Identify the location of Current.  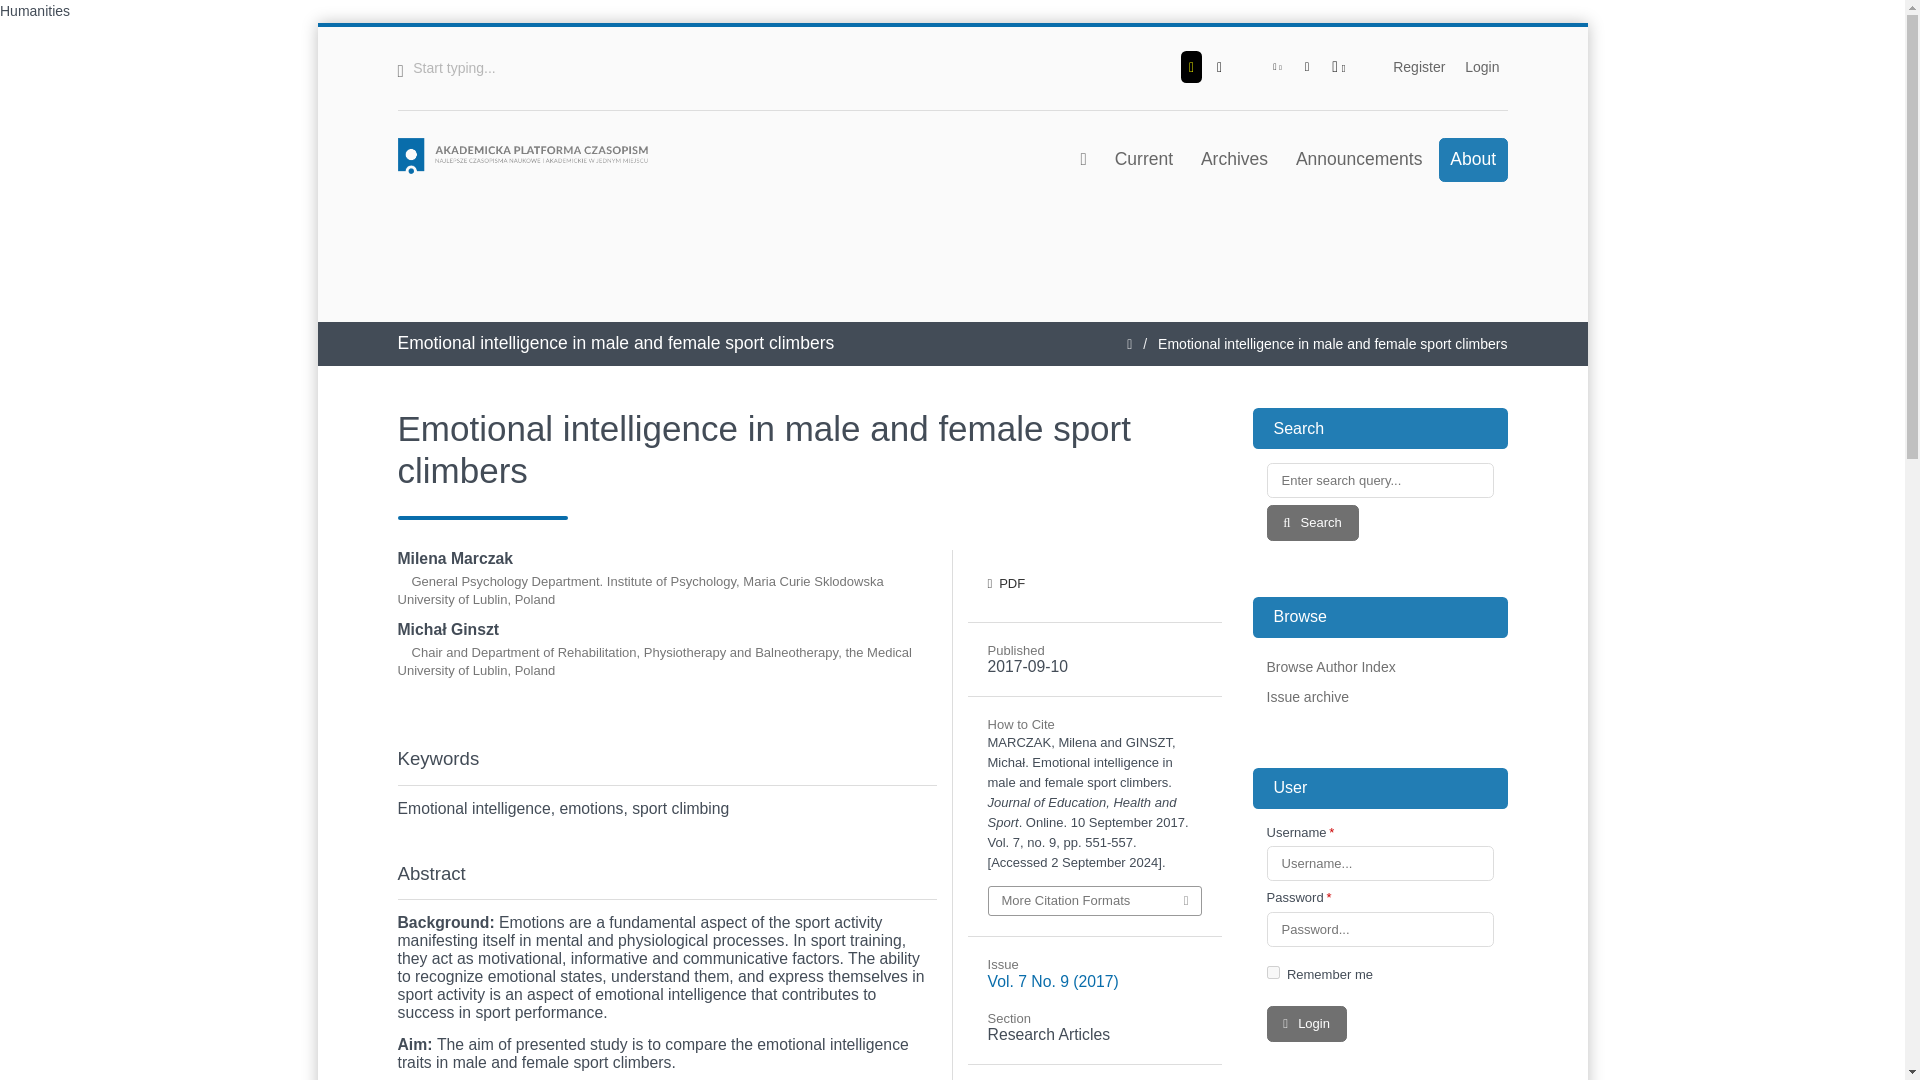
(1143, 160).